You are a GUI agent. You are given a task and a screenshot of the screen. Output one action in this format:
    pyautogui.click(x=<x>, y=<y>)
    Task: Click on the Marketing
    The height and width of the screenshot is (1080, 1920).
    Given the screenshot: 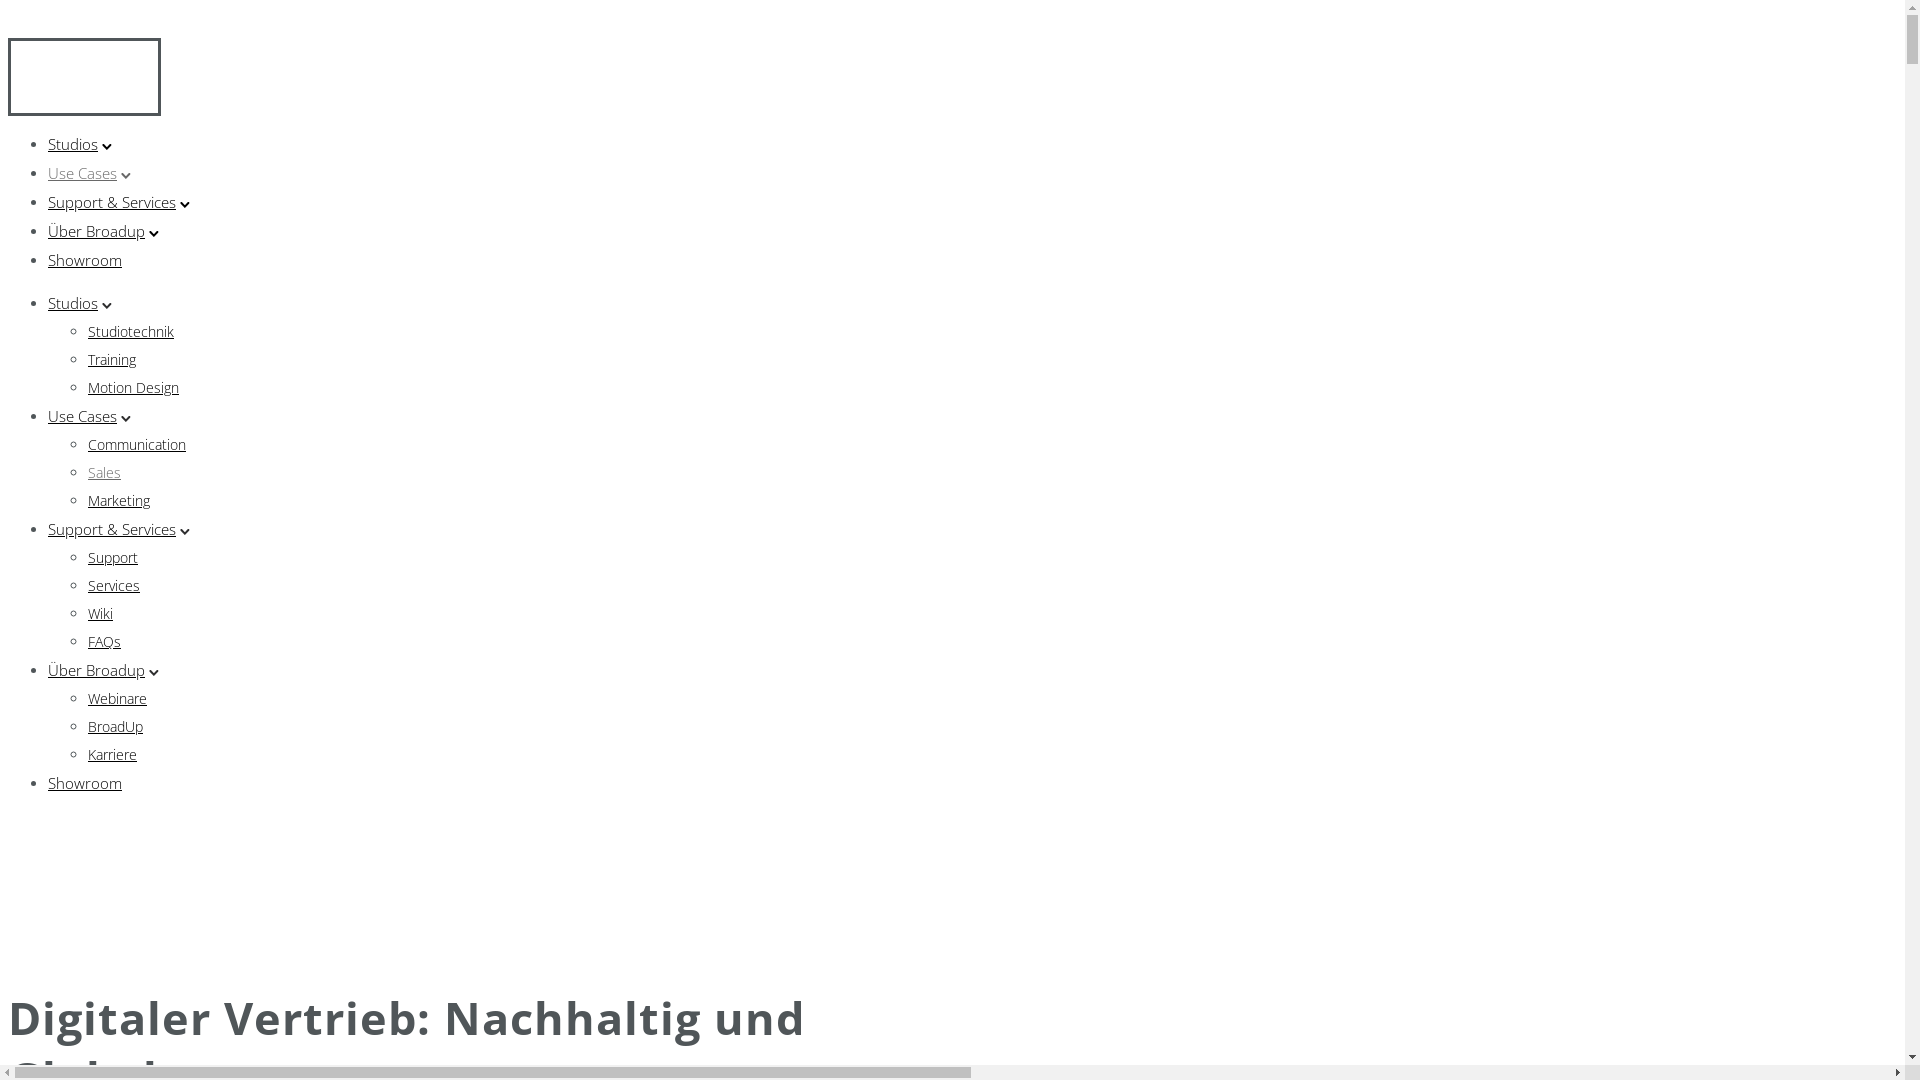 What is the action you would take?
    pyautogui.click(x=119, y=500)
    